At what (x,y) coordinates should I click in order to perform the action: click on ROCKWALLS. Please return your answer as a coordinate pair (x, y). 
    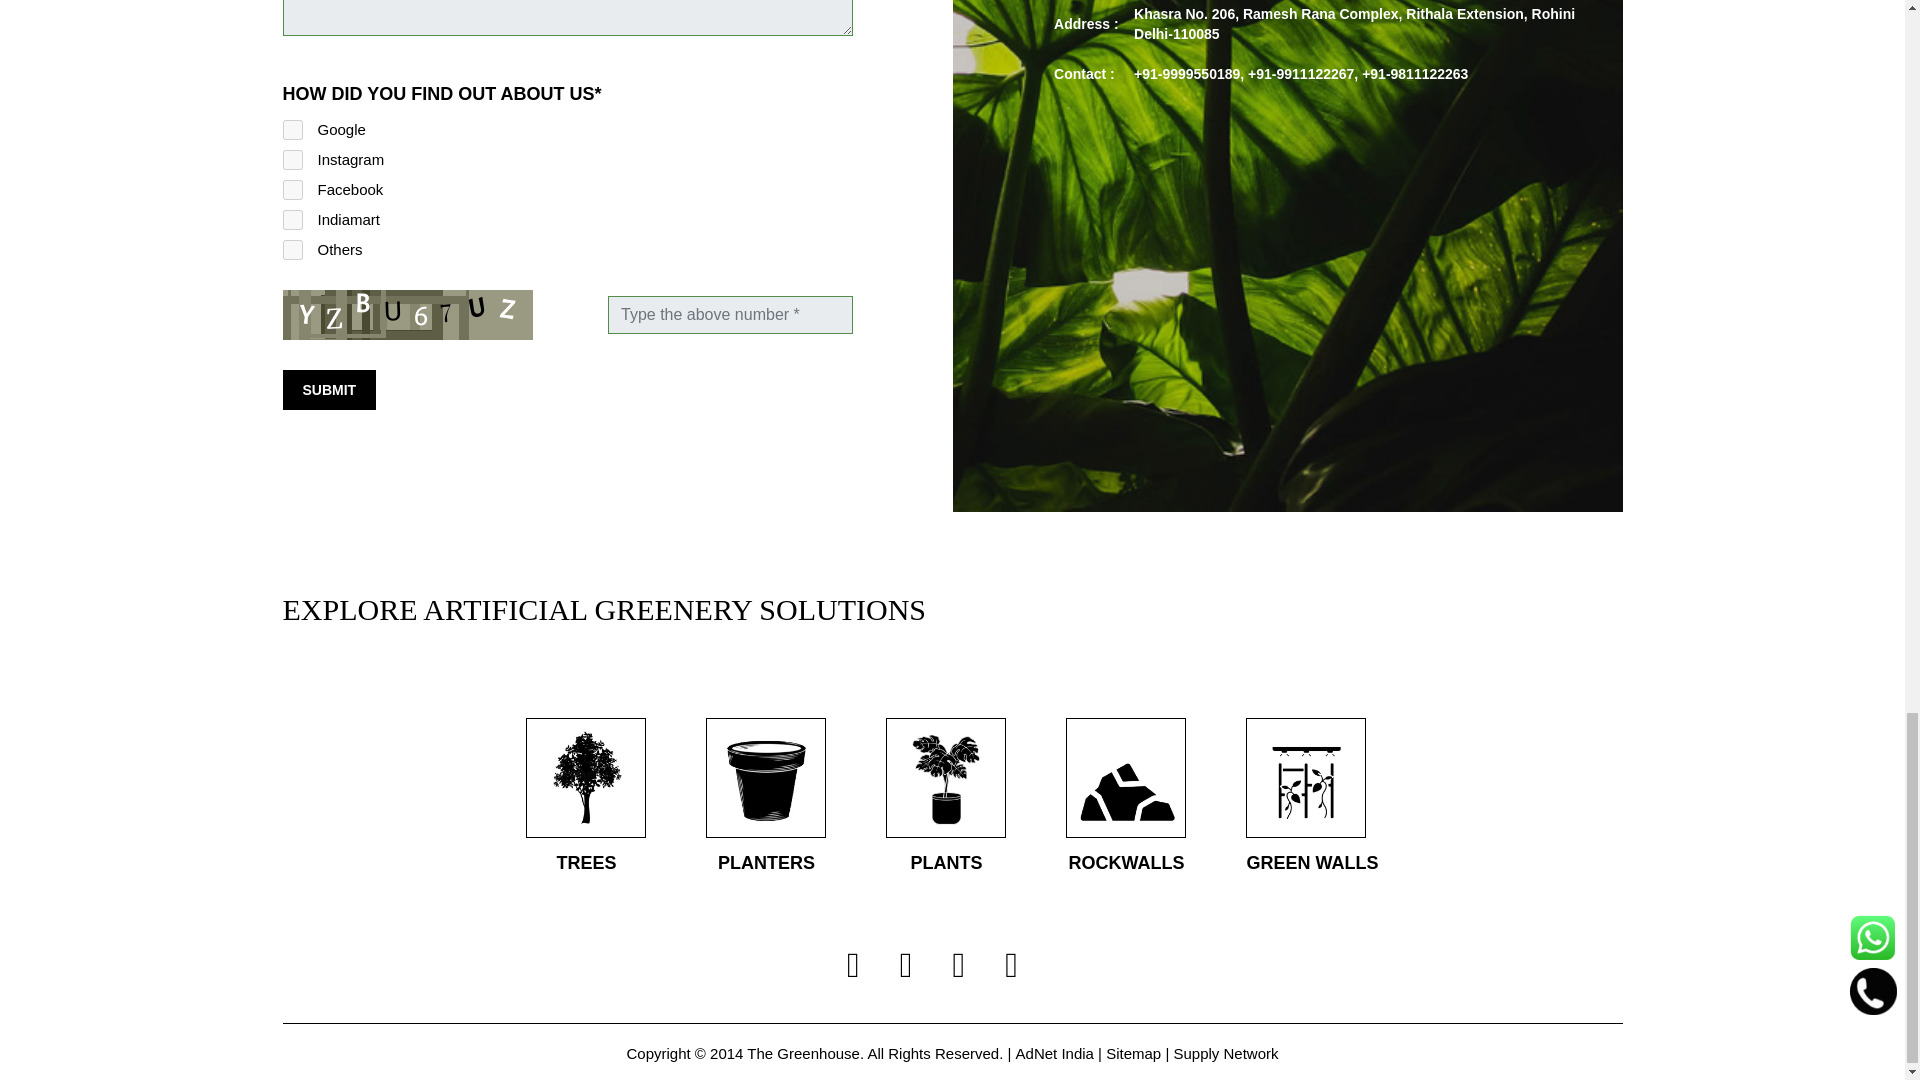
    Looking at the image, I should click on (1126, 798).